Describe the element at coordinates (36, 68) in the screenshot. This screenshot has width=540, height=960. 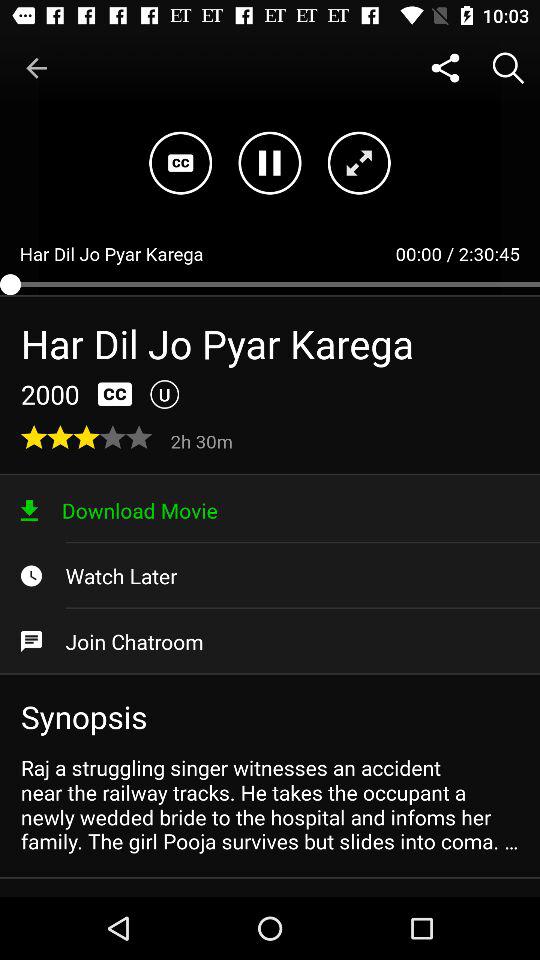
I see `open the icon at the top left corner` at that location.